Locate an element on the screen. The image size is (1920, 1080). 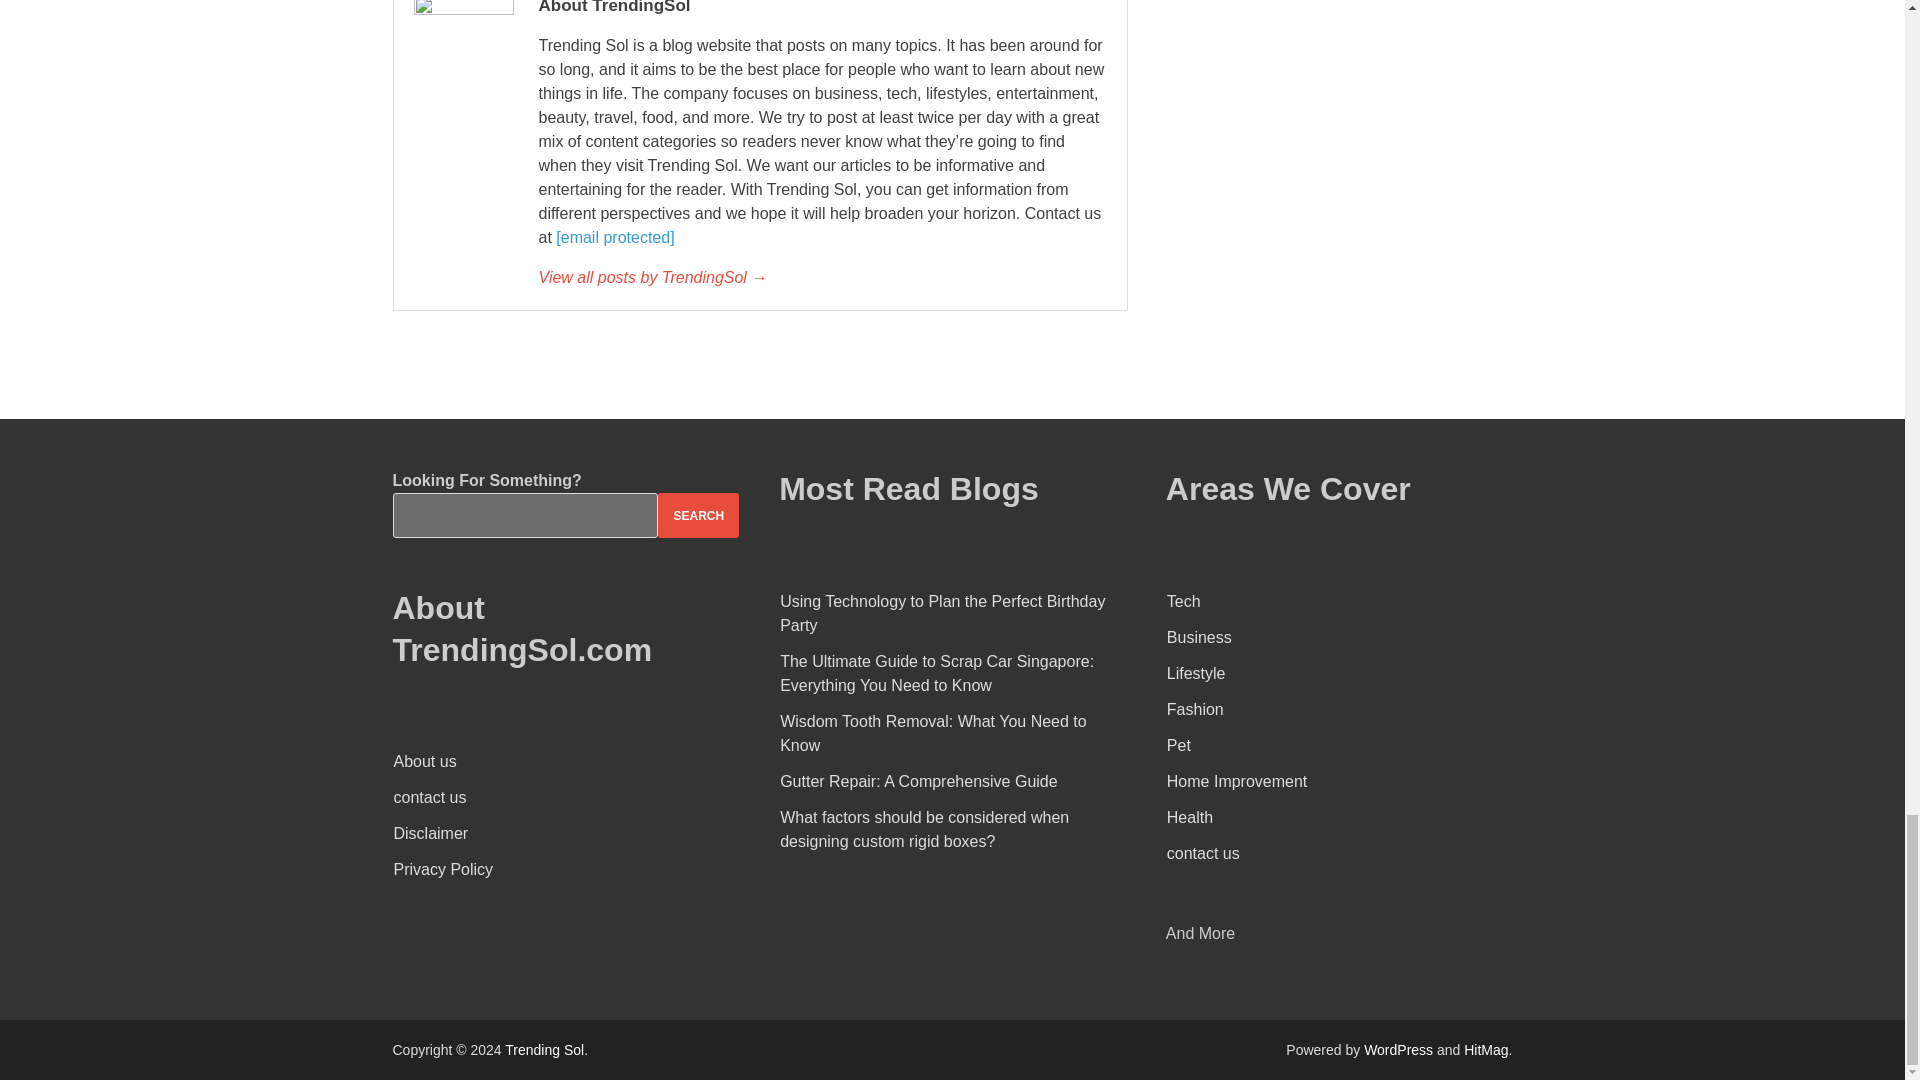
WordPress is located at coordinates (1398, 1050).